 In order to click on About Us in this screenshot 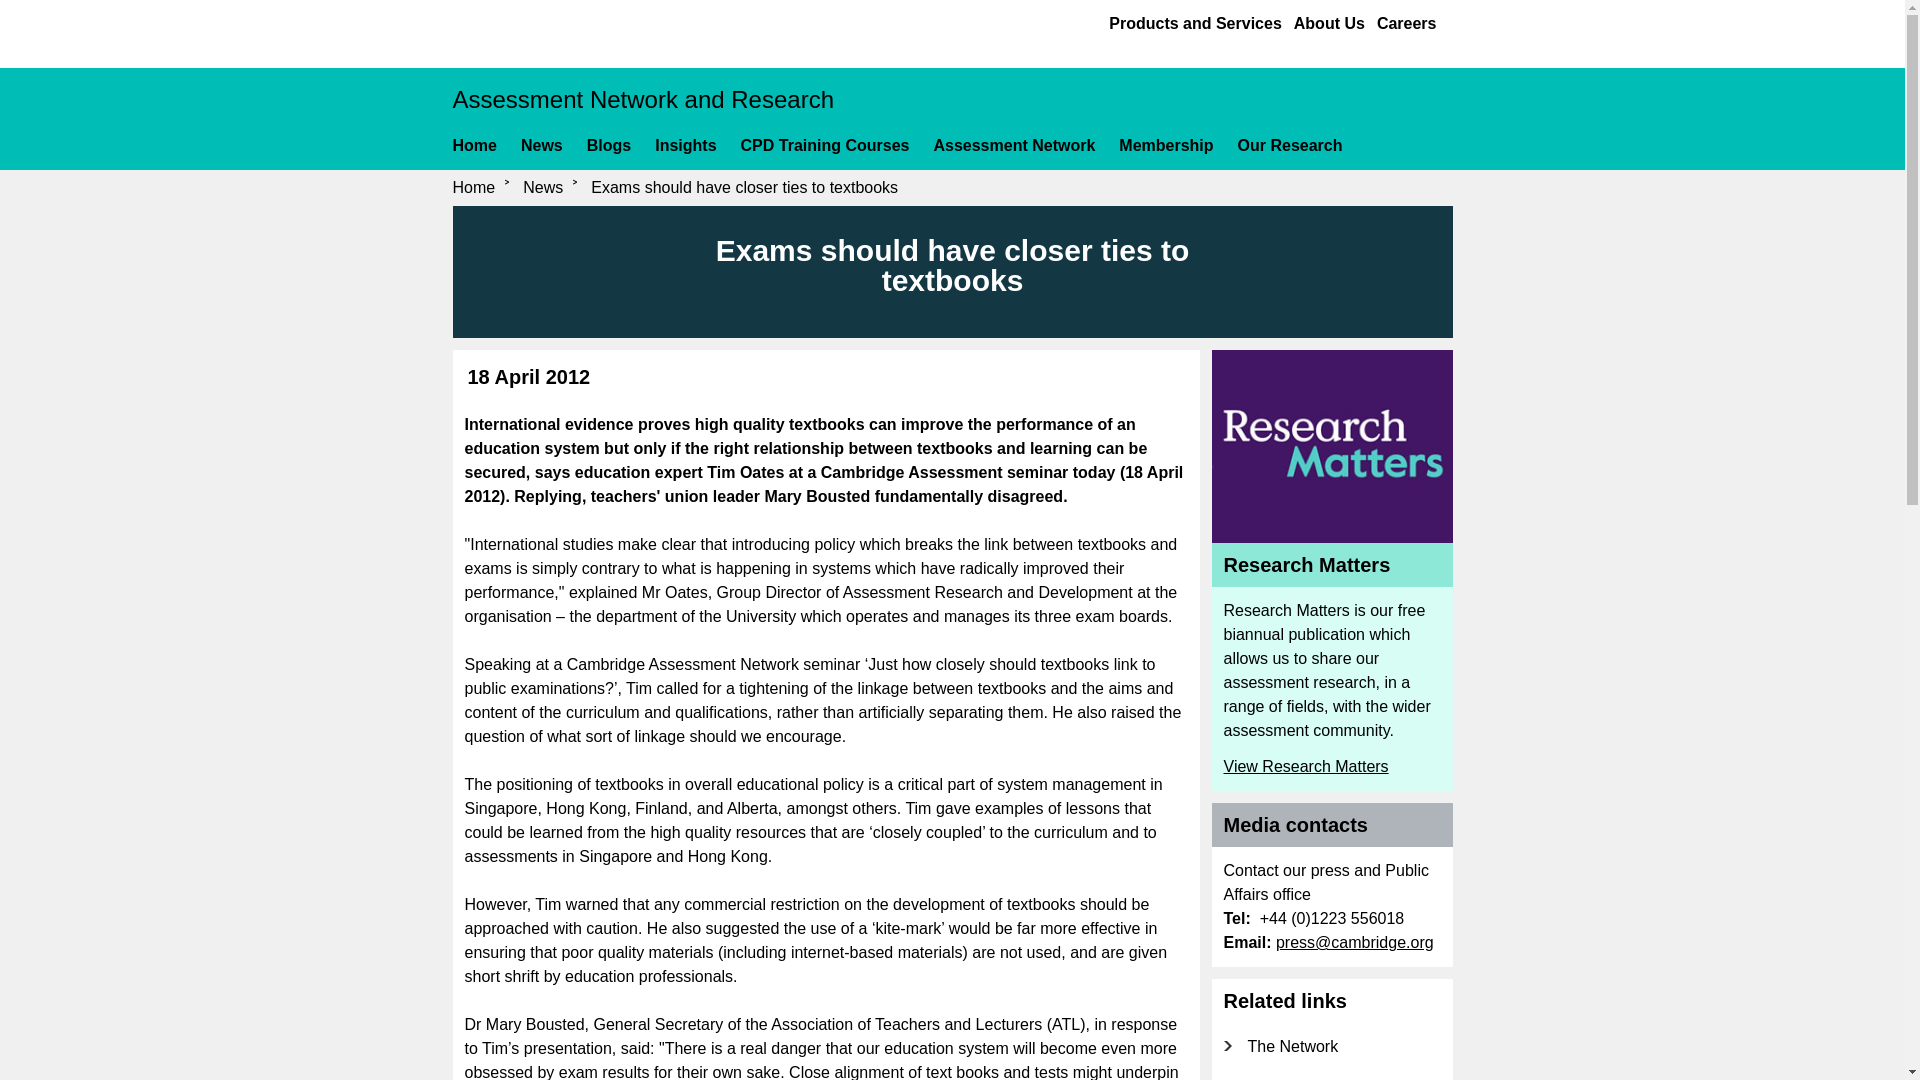, I will do `click(1330, 23)`.